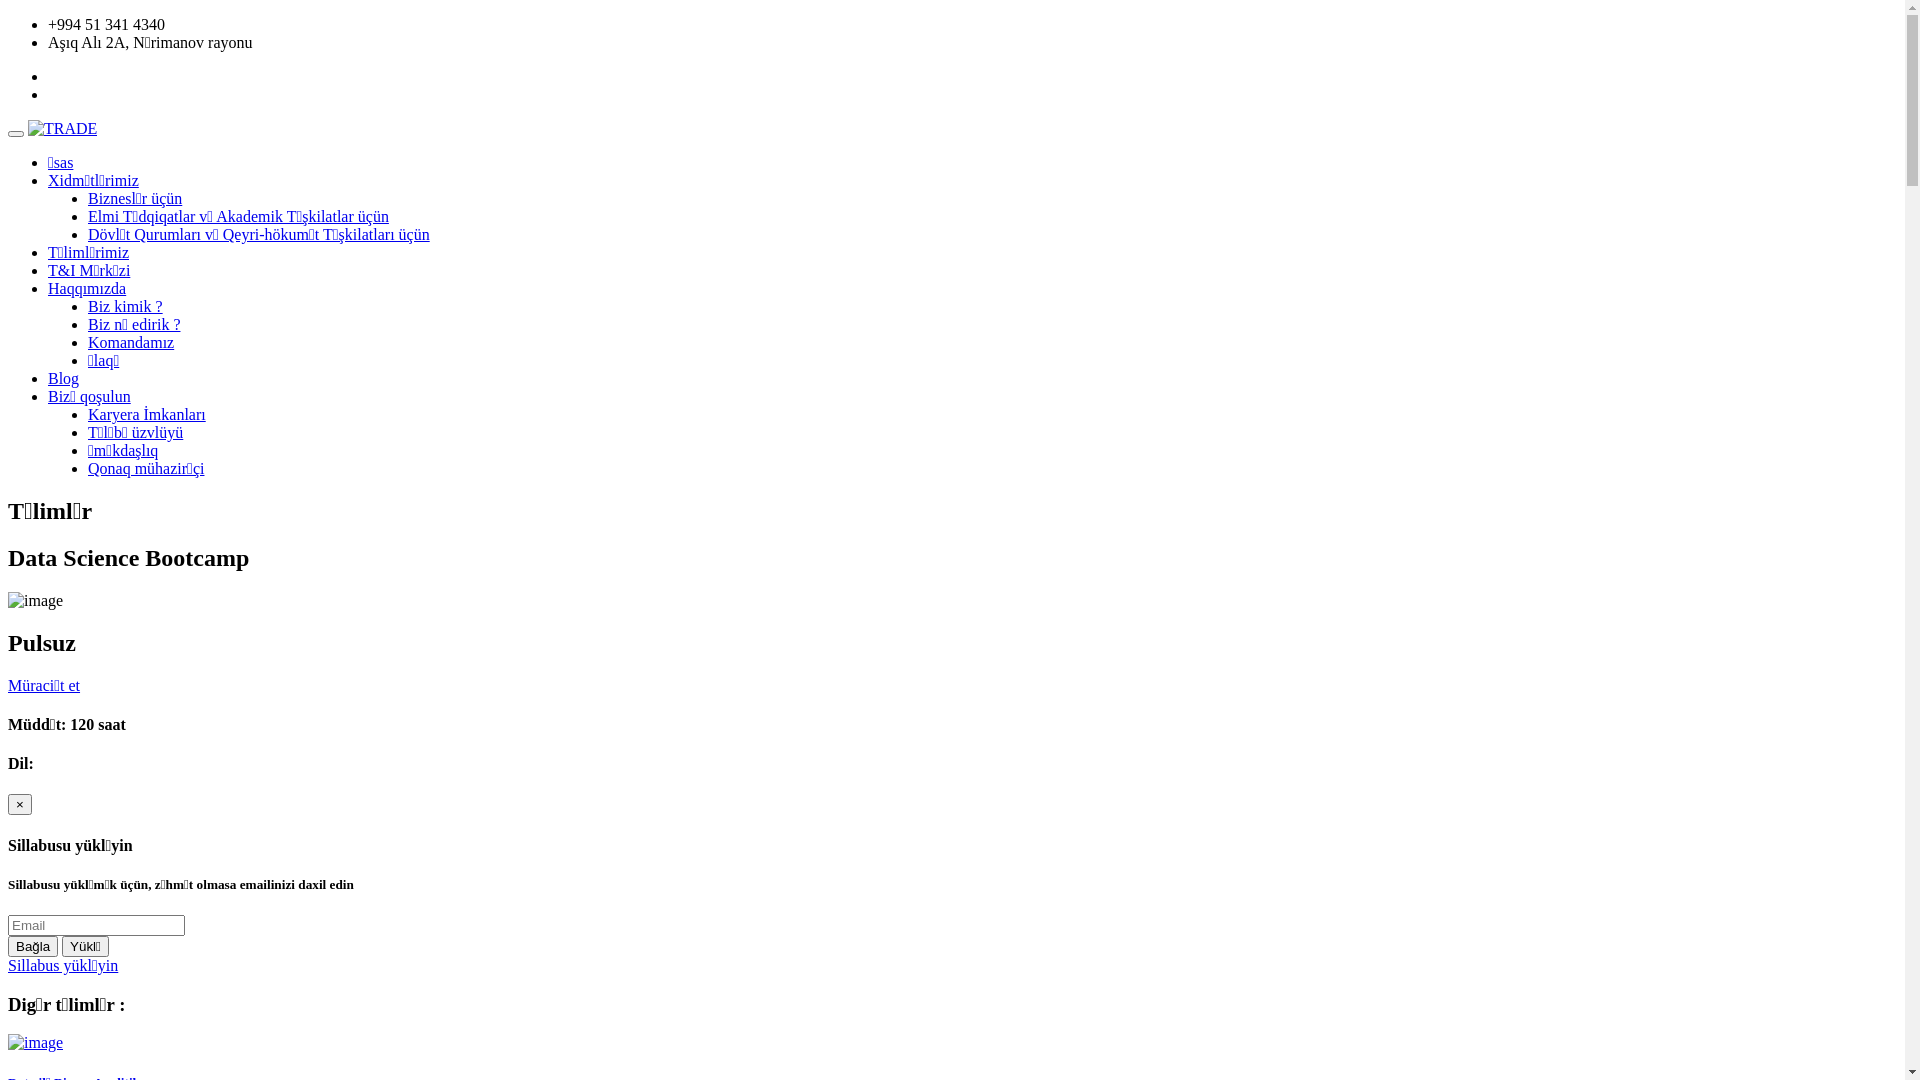  I want to click on Biz kimik ?, so click(126, 306).